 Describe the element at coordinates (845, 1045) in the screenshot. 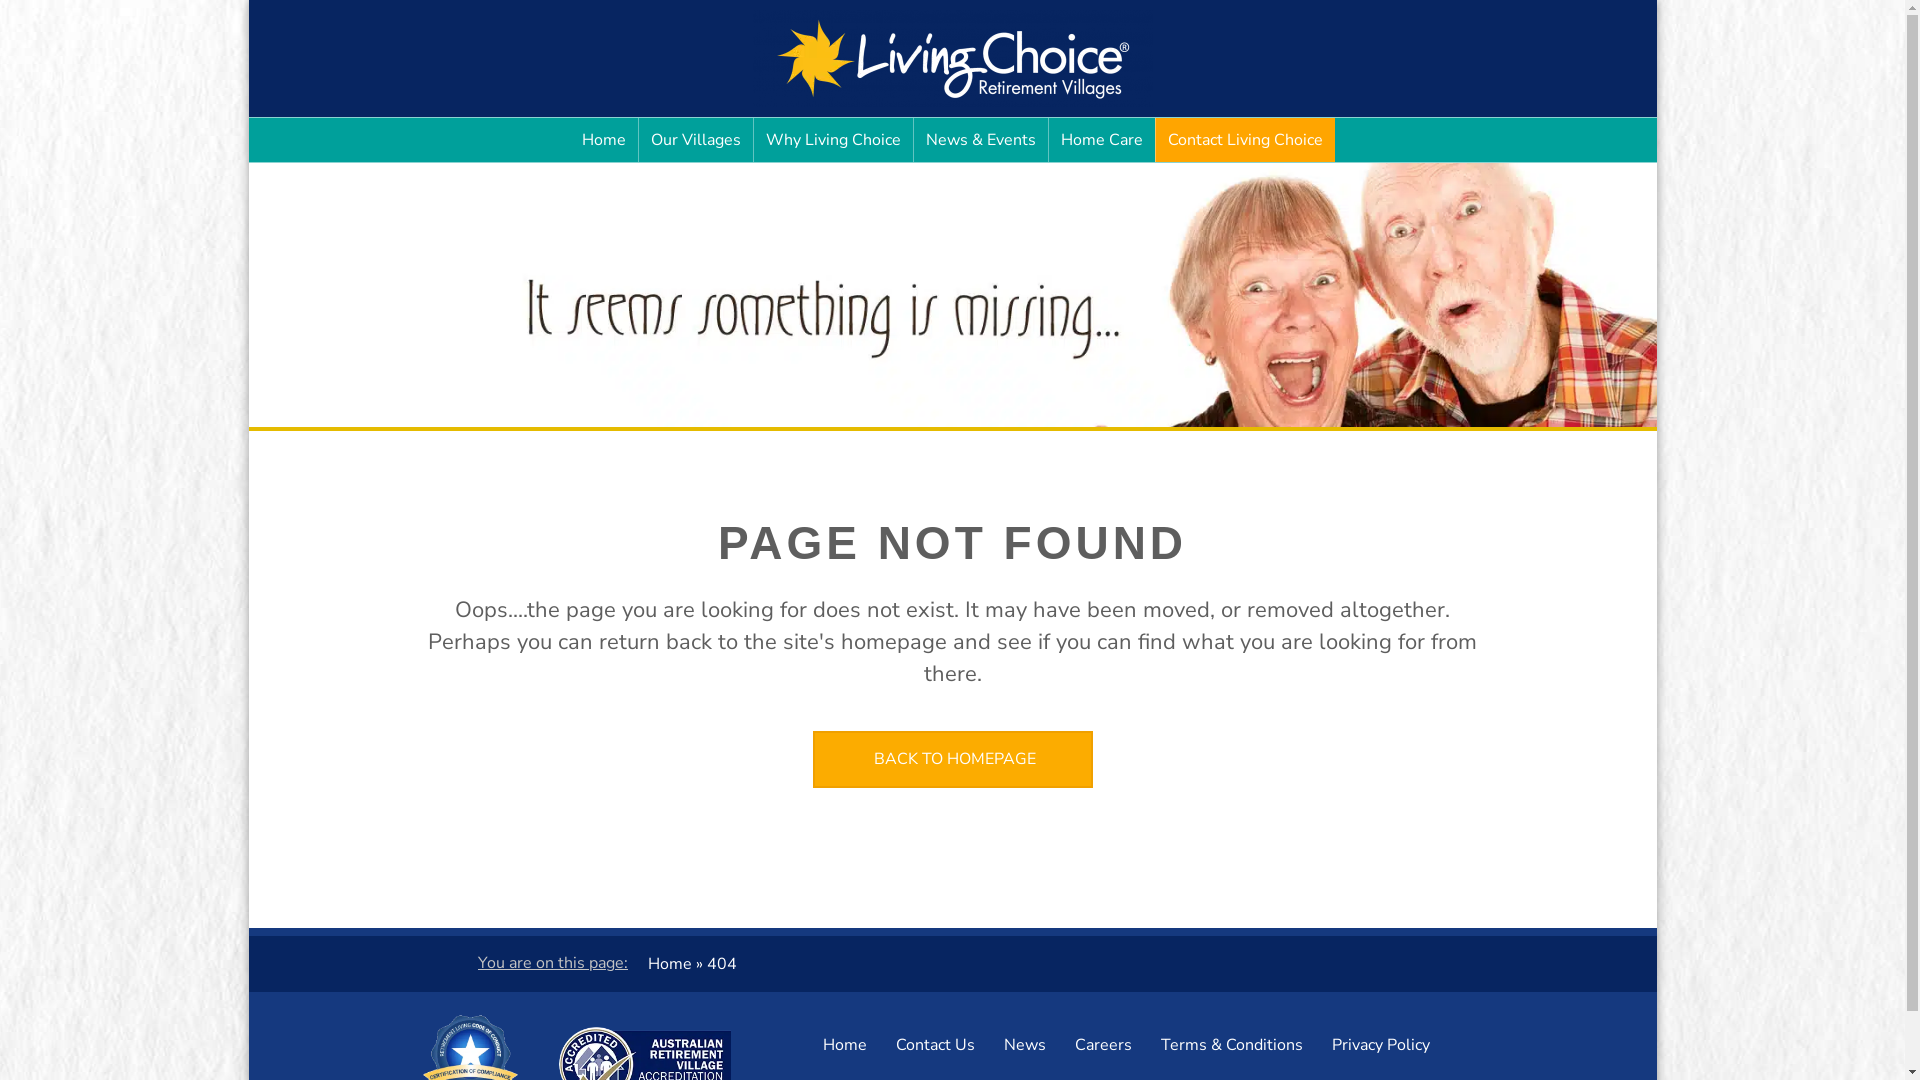

I see `Home` at that location.